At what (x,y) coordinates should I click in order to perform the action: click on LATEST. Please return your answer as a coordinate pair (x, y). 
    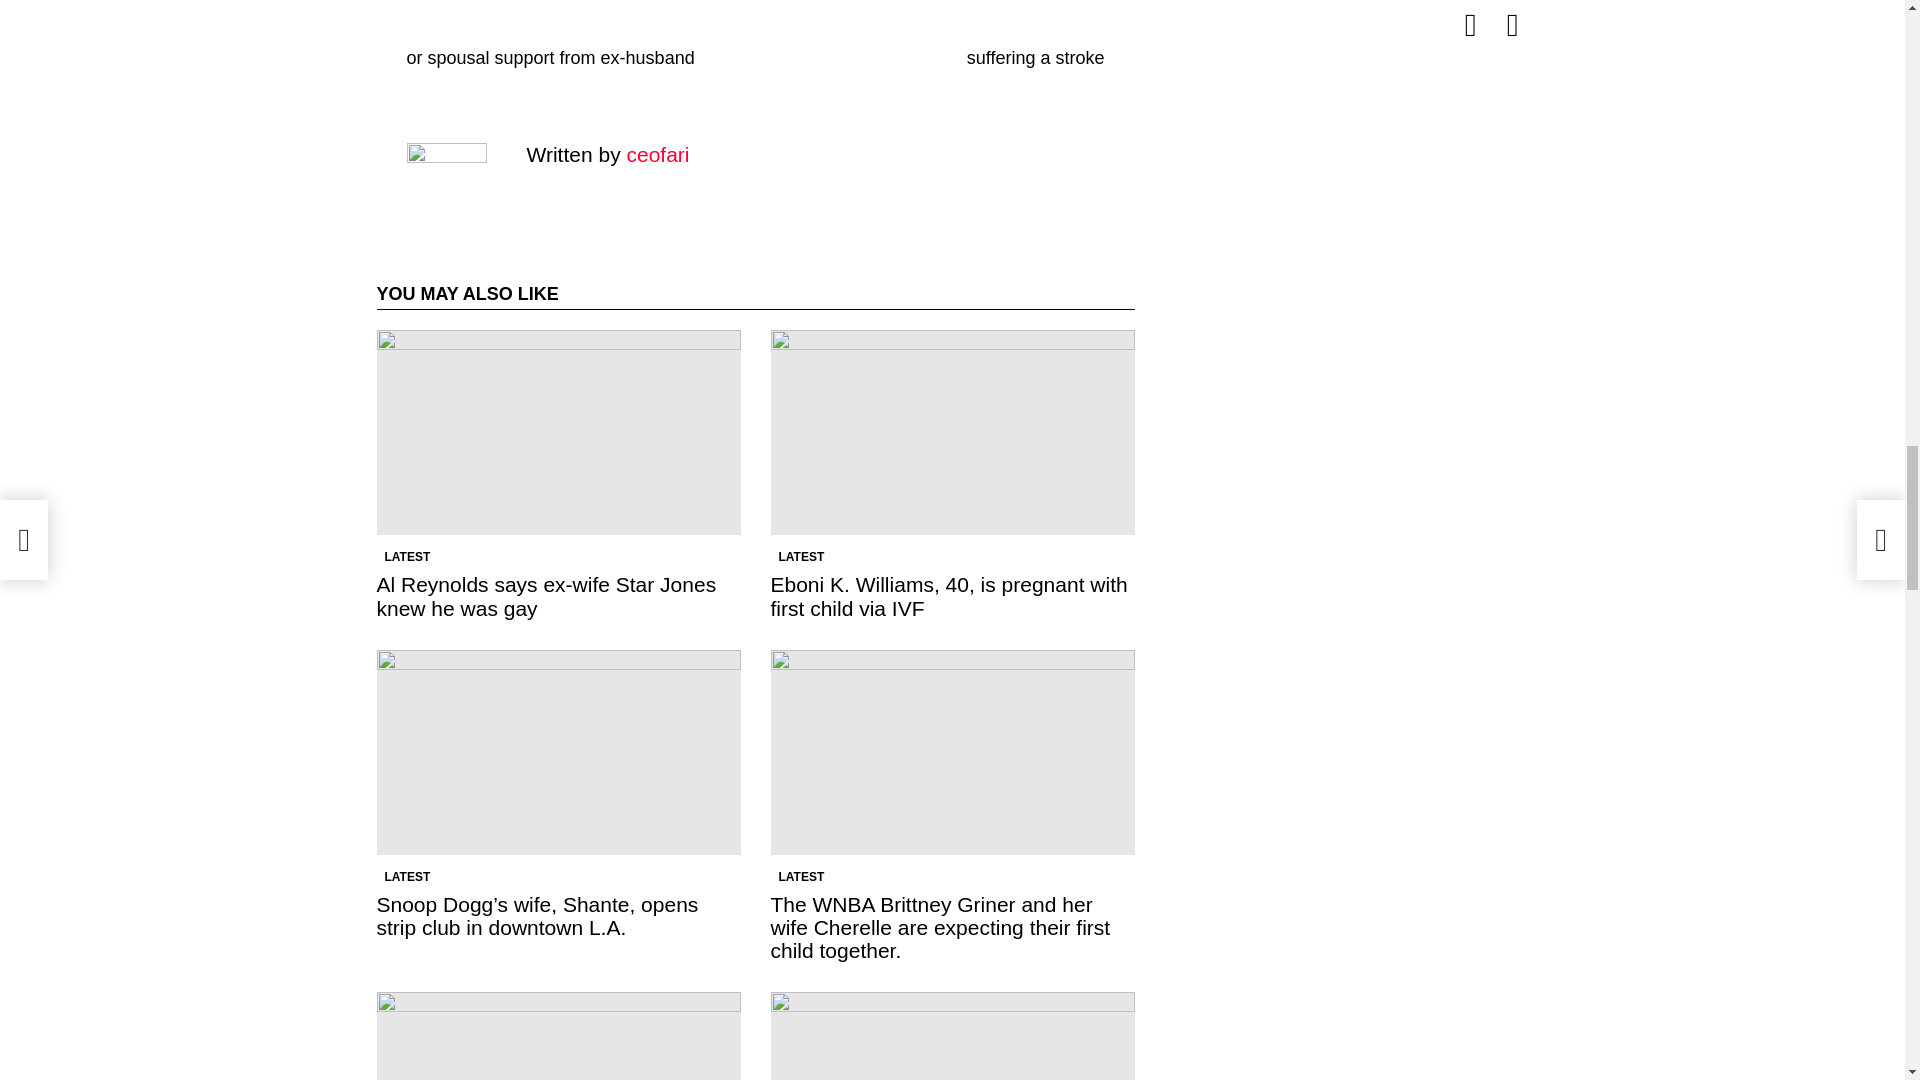
    Looking at the image, I should click on (406, 556).